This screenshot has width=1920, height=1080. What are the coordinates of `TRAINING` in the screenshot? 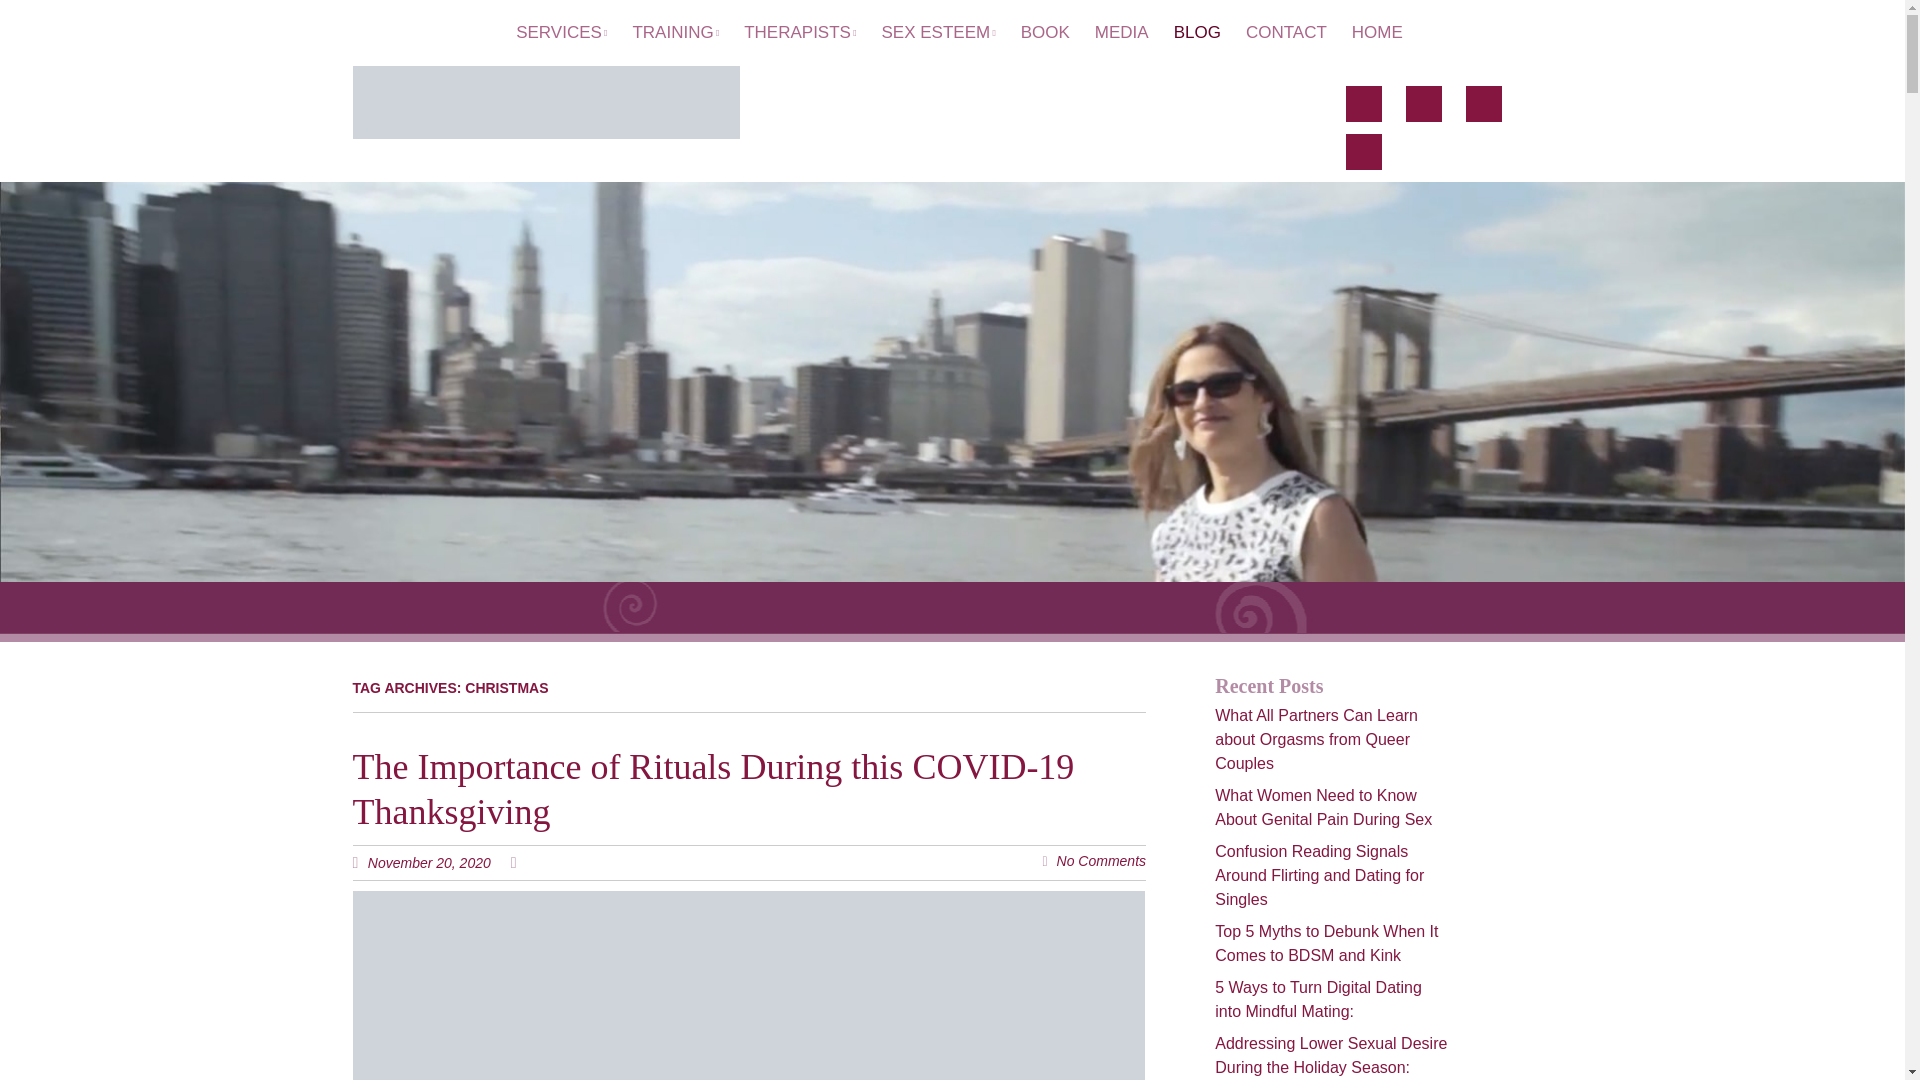 It's located at (669, 33).